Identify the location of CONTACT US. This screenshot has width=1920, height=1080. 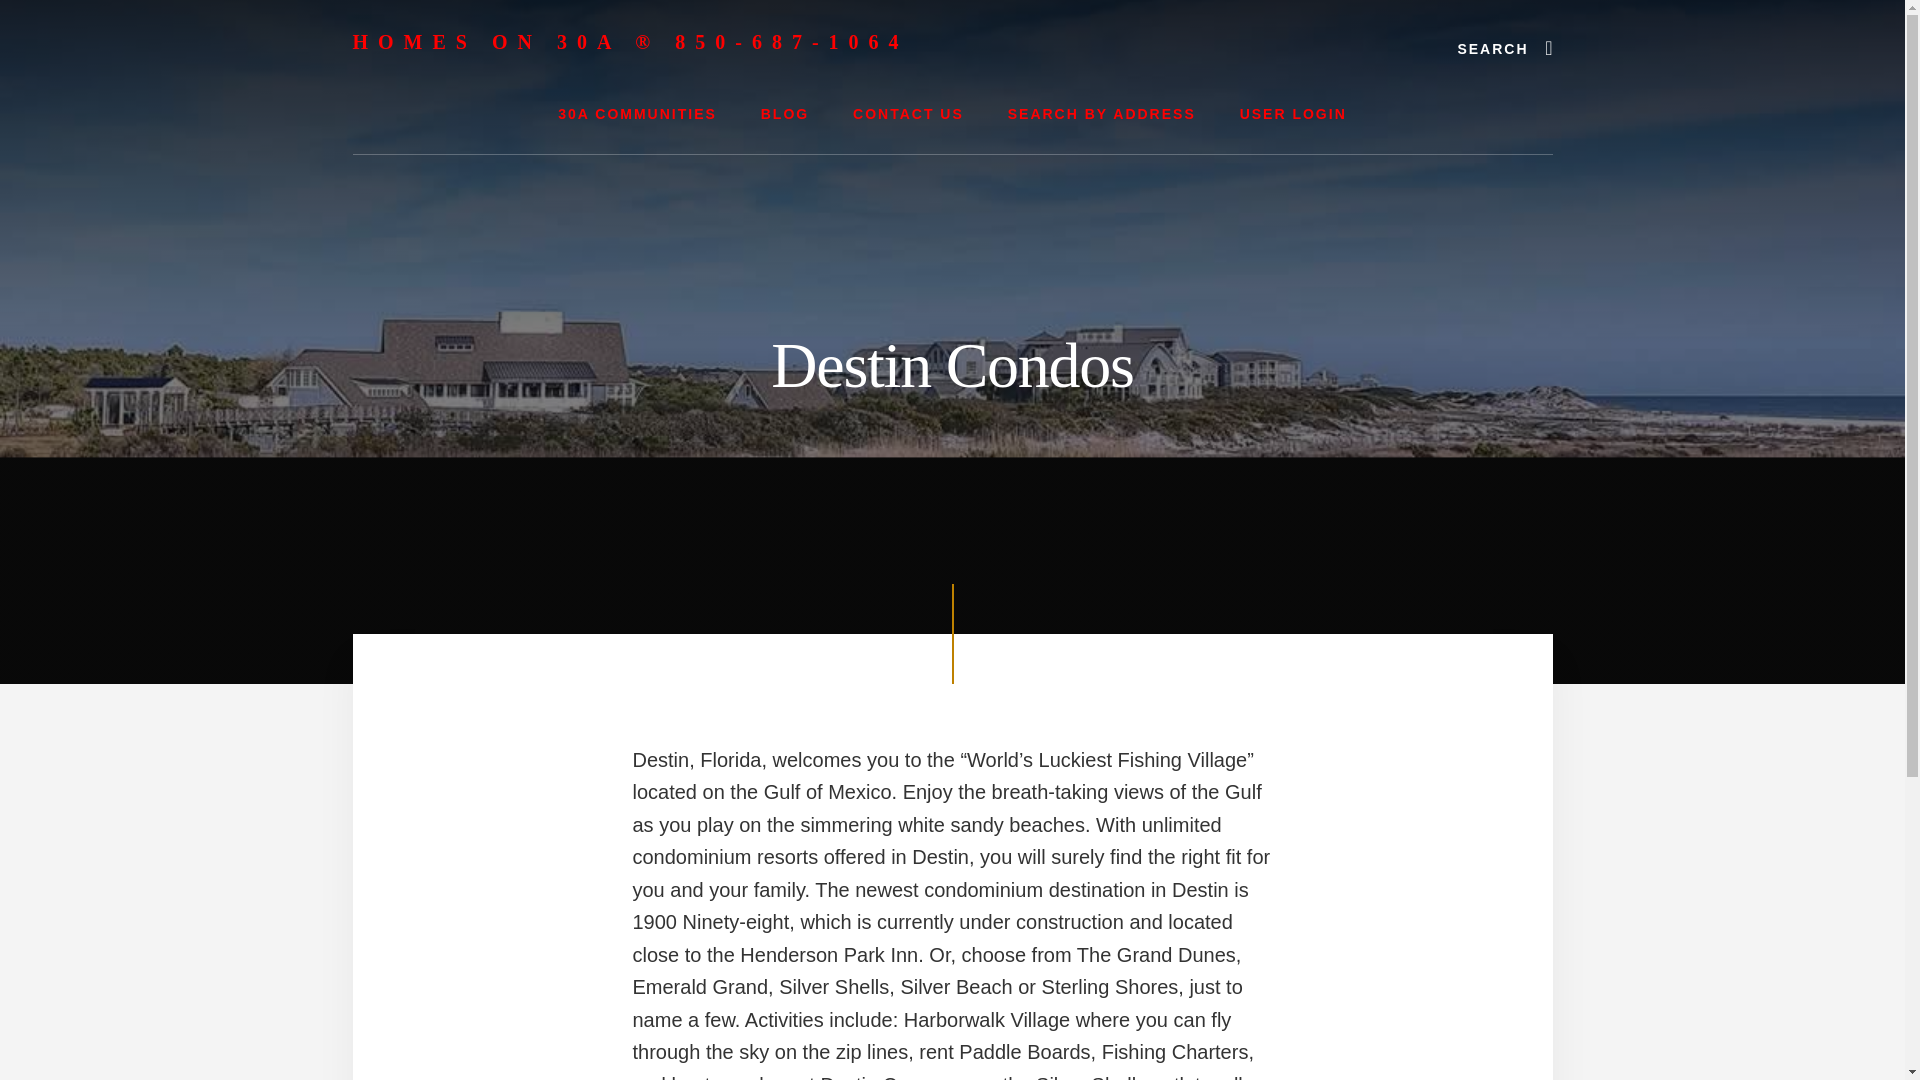
(908, 114).